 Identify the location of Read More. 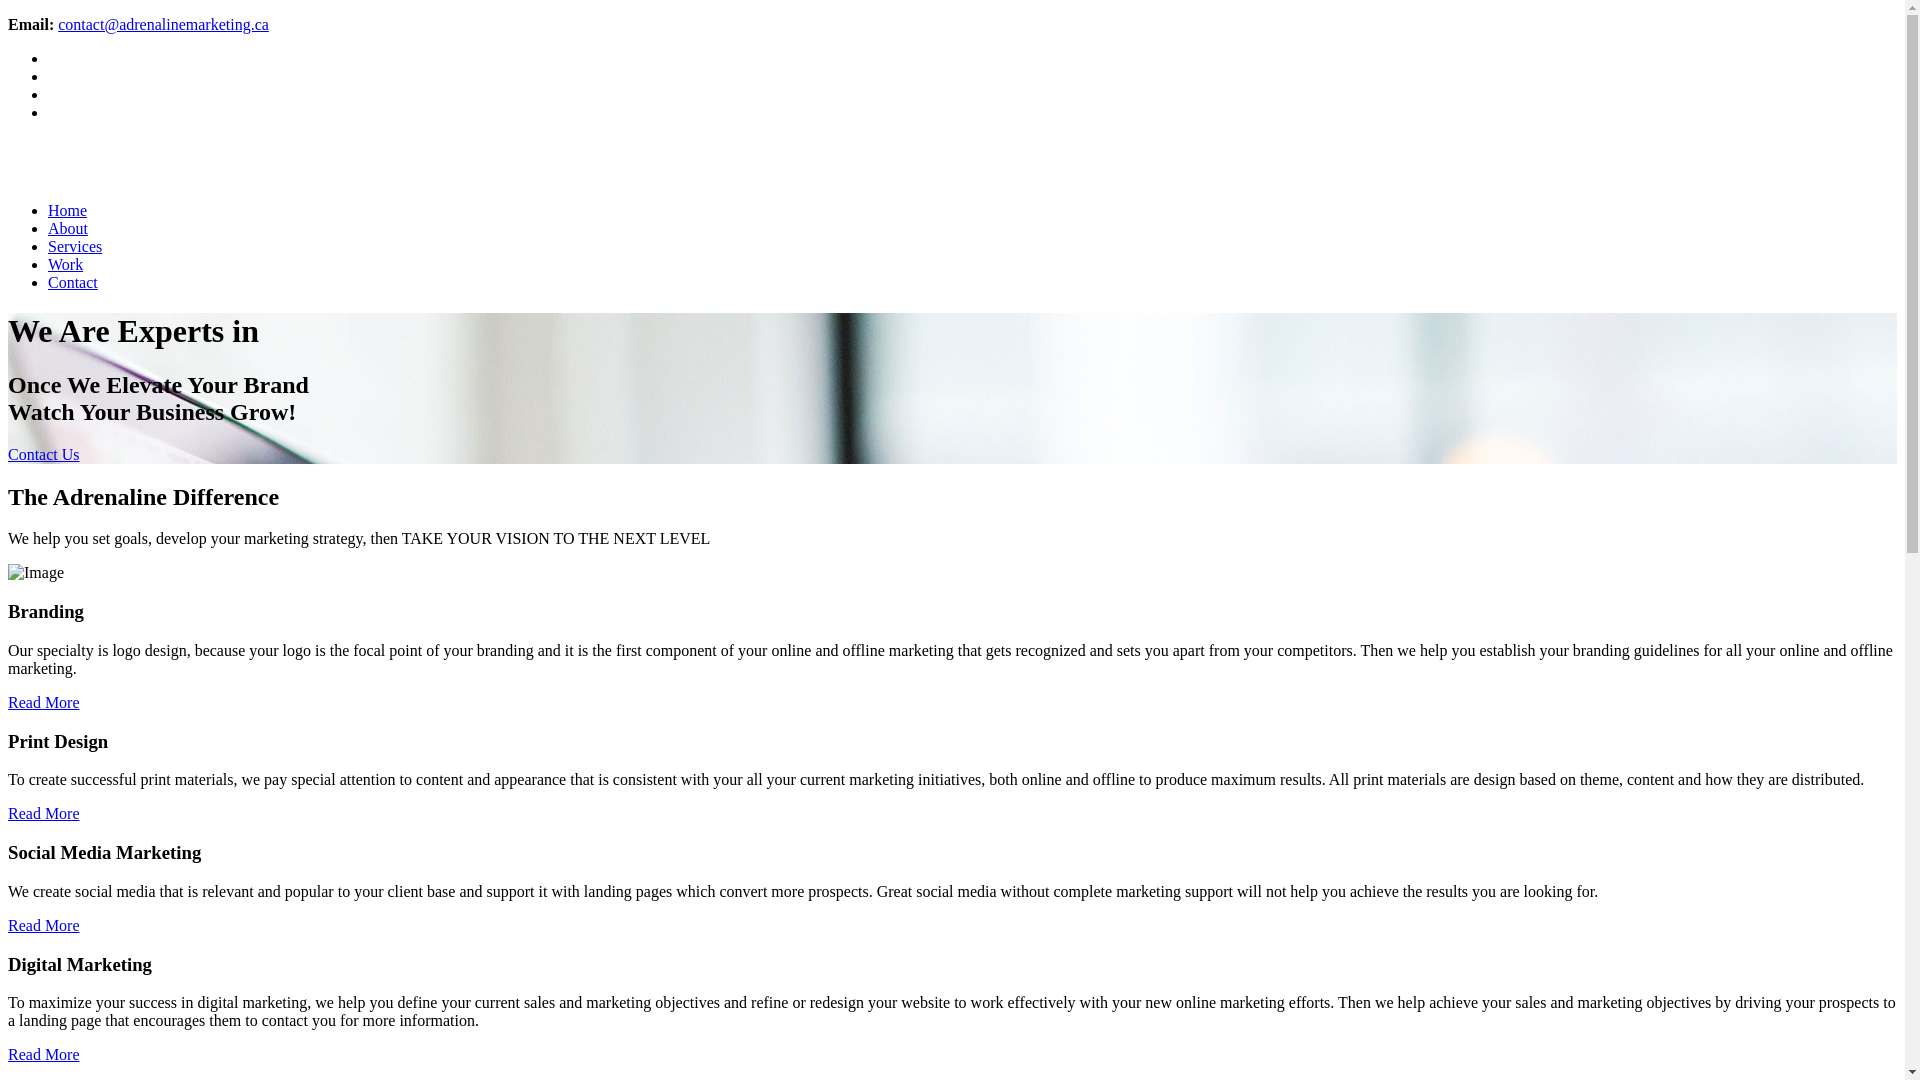
(44, 702).